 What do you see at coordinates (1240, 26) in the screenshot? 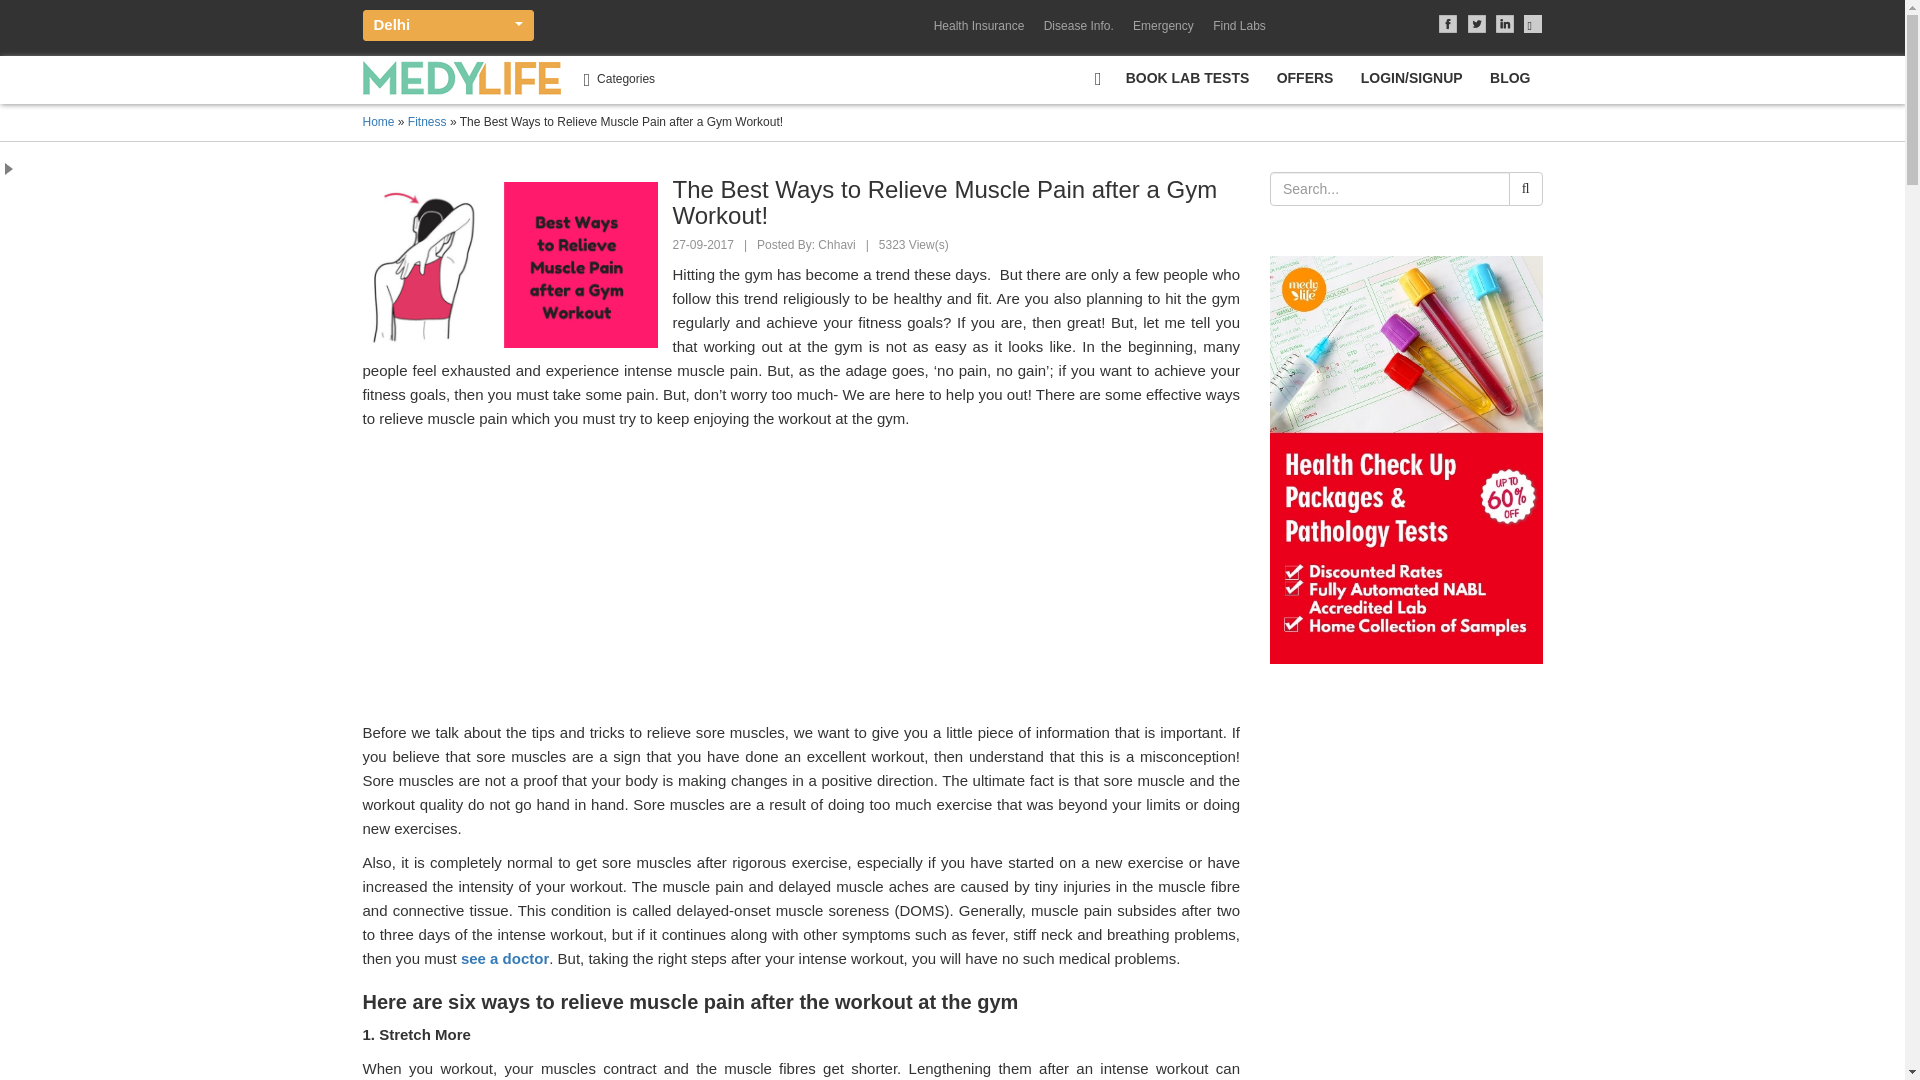
I see `Find Labs` at bounding box center [1240, 26].